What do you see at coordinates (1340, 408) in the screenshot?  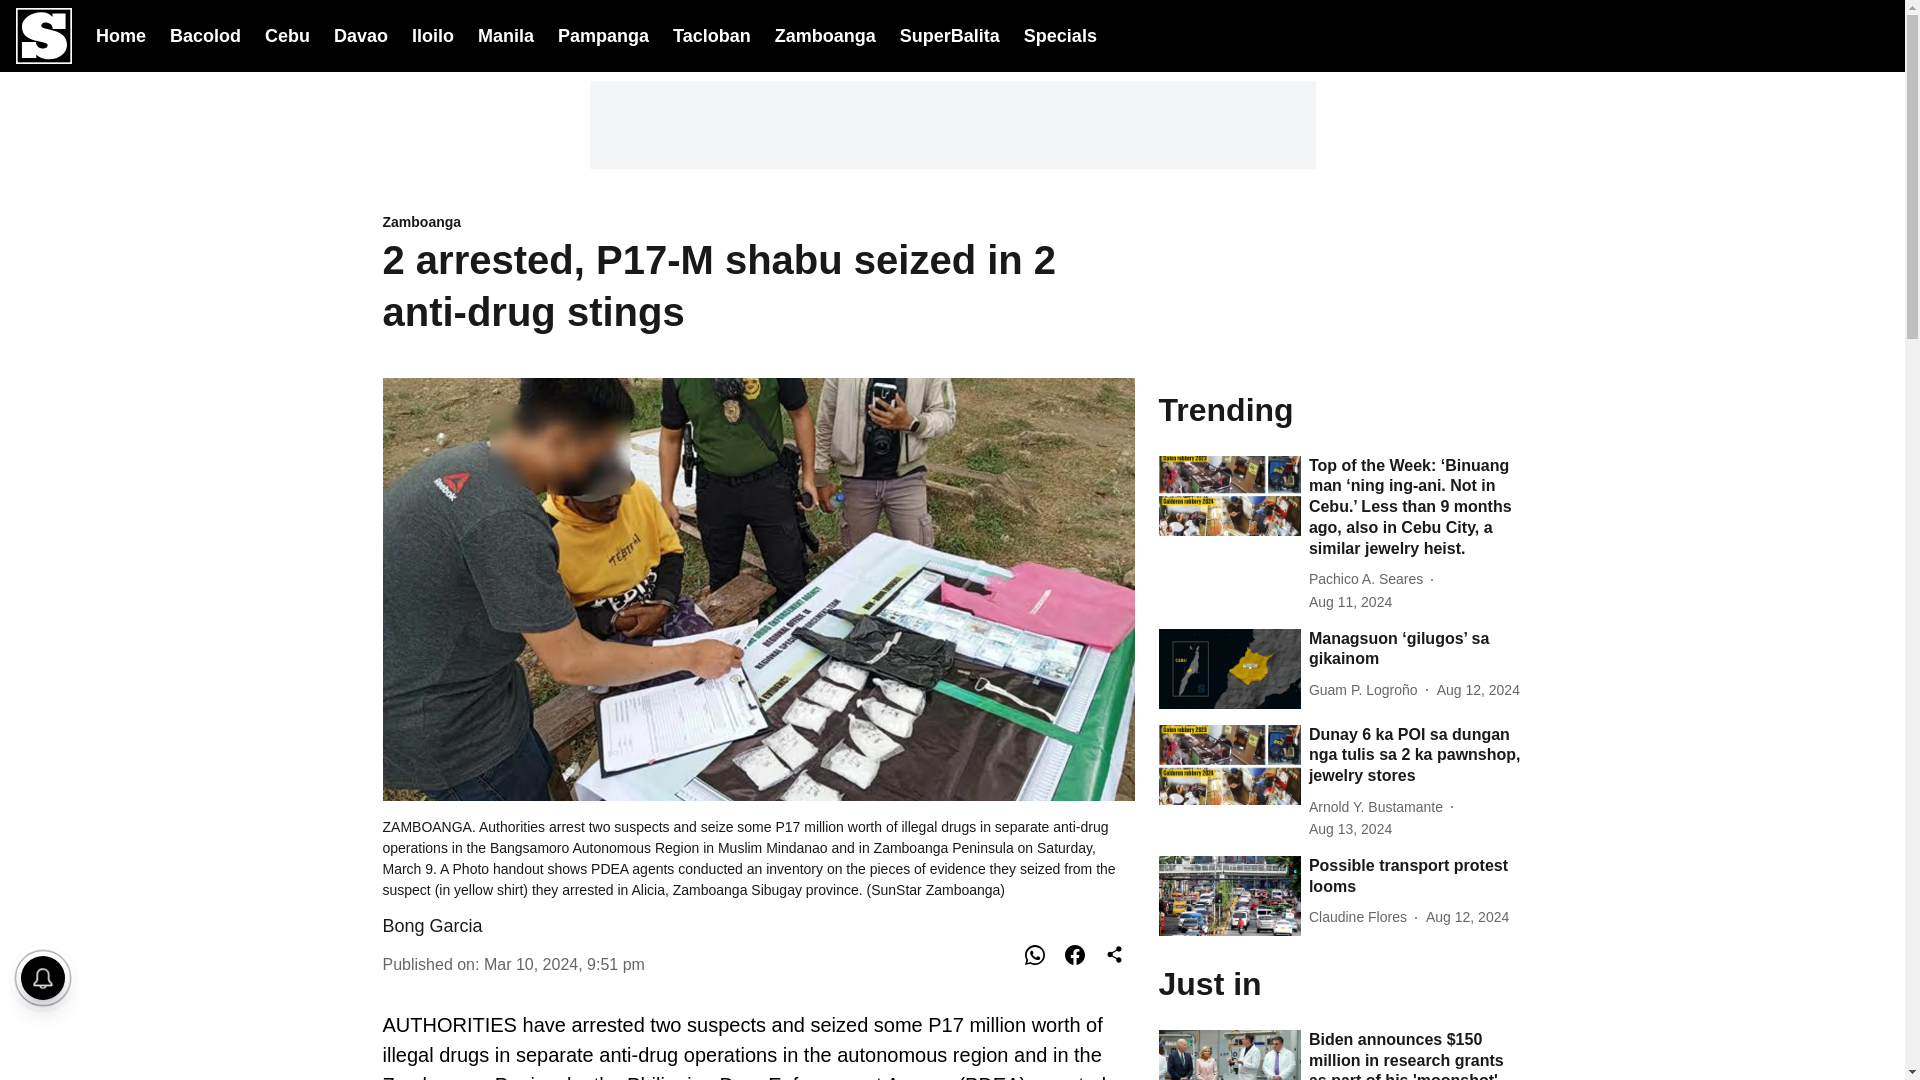 I see `Trending` at bounding box center [1340, 408].